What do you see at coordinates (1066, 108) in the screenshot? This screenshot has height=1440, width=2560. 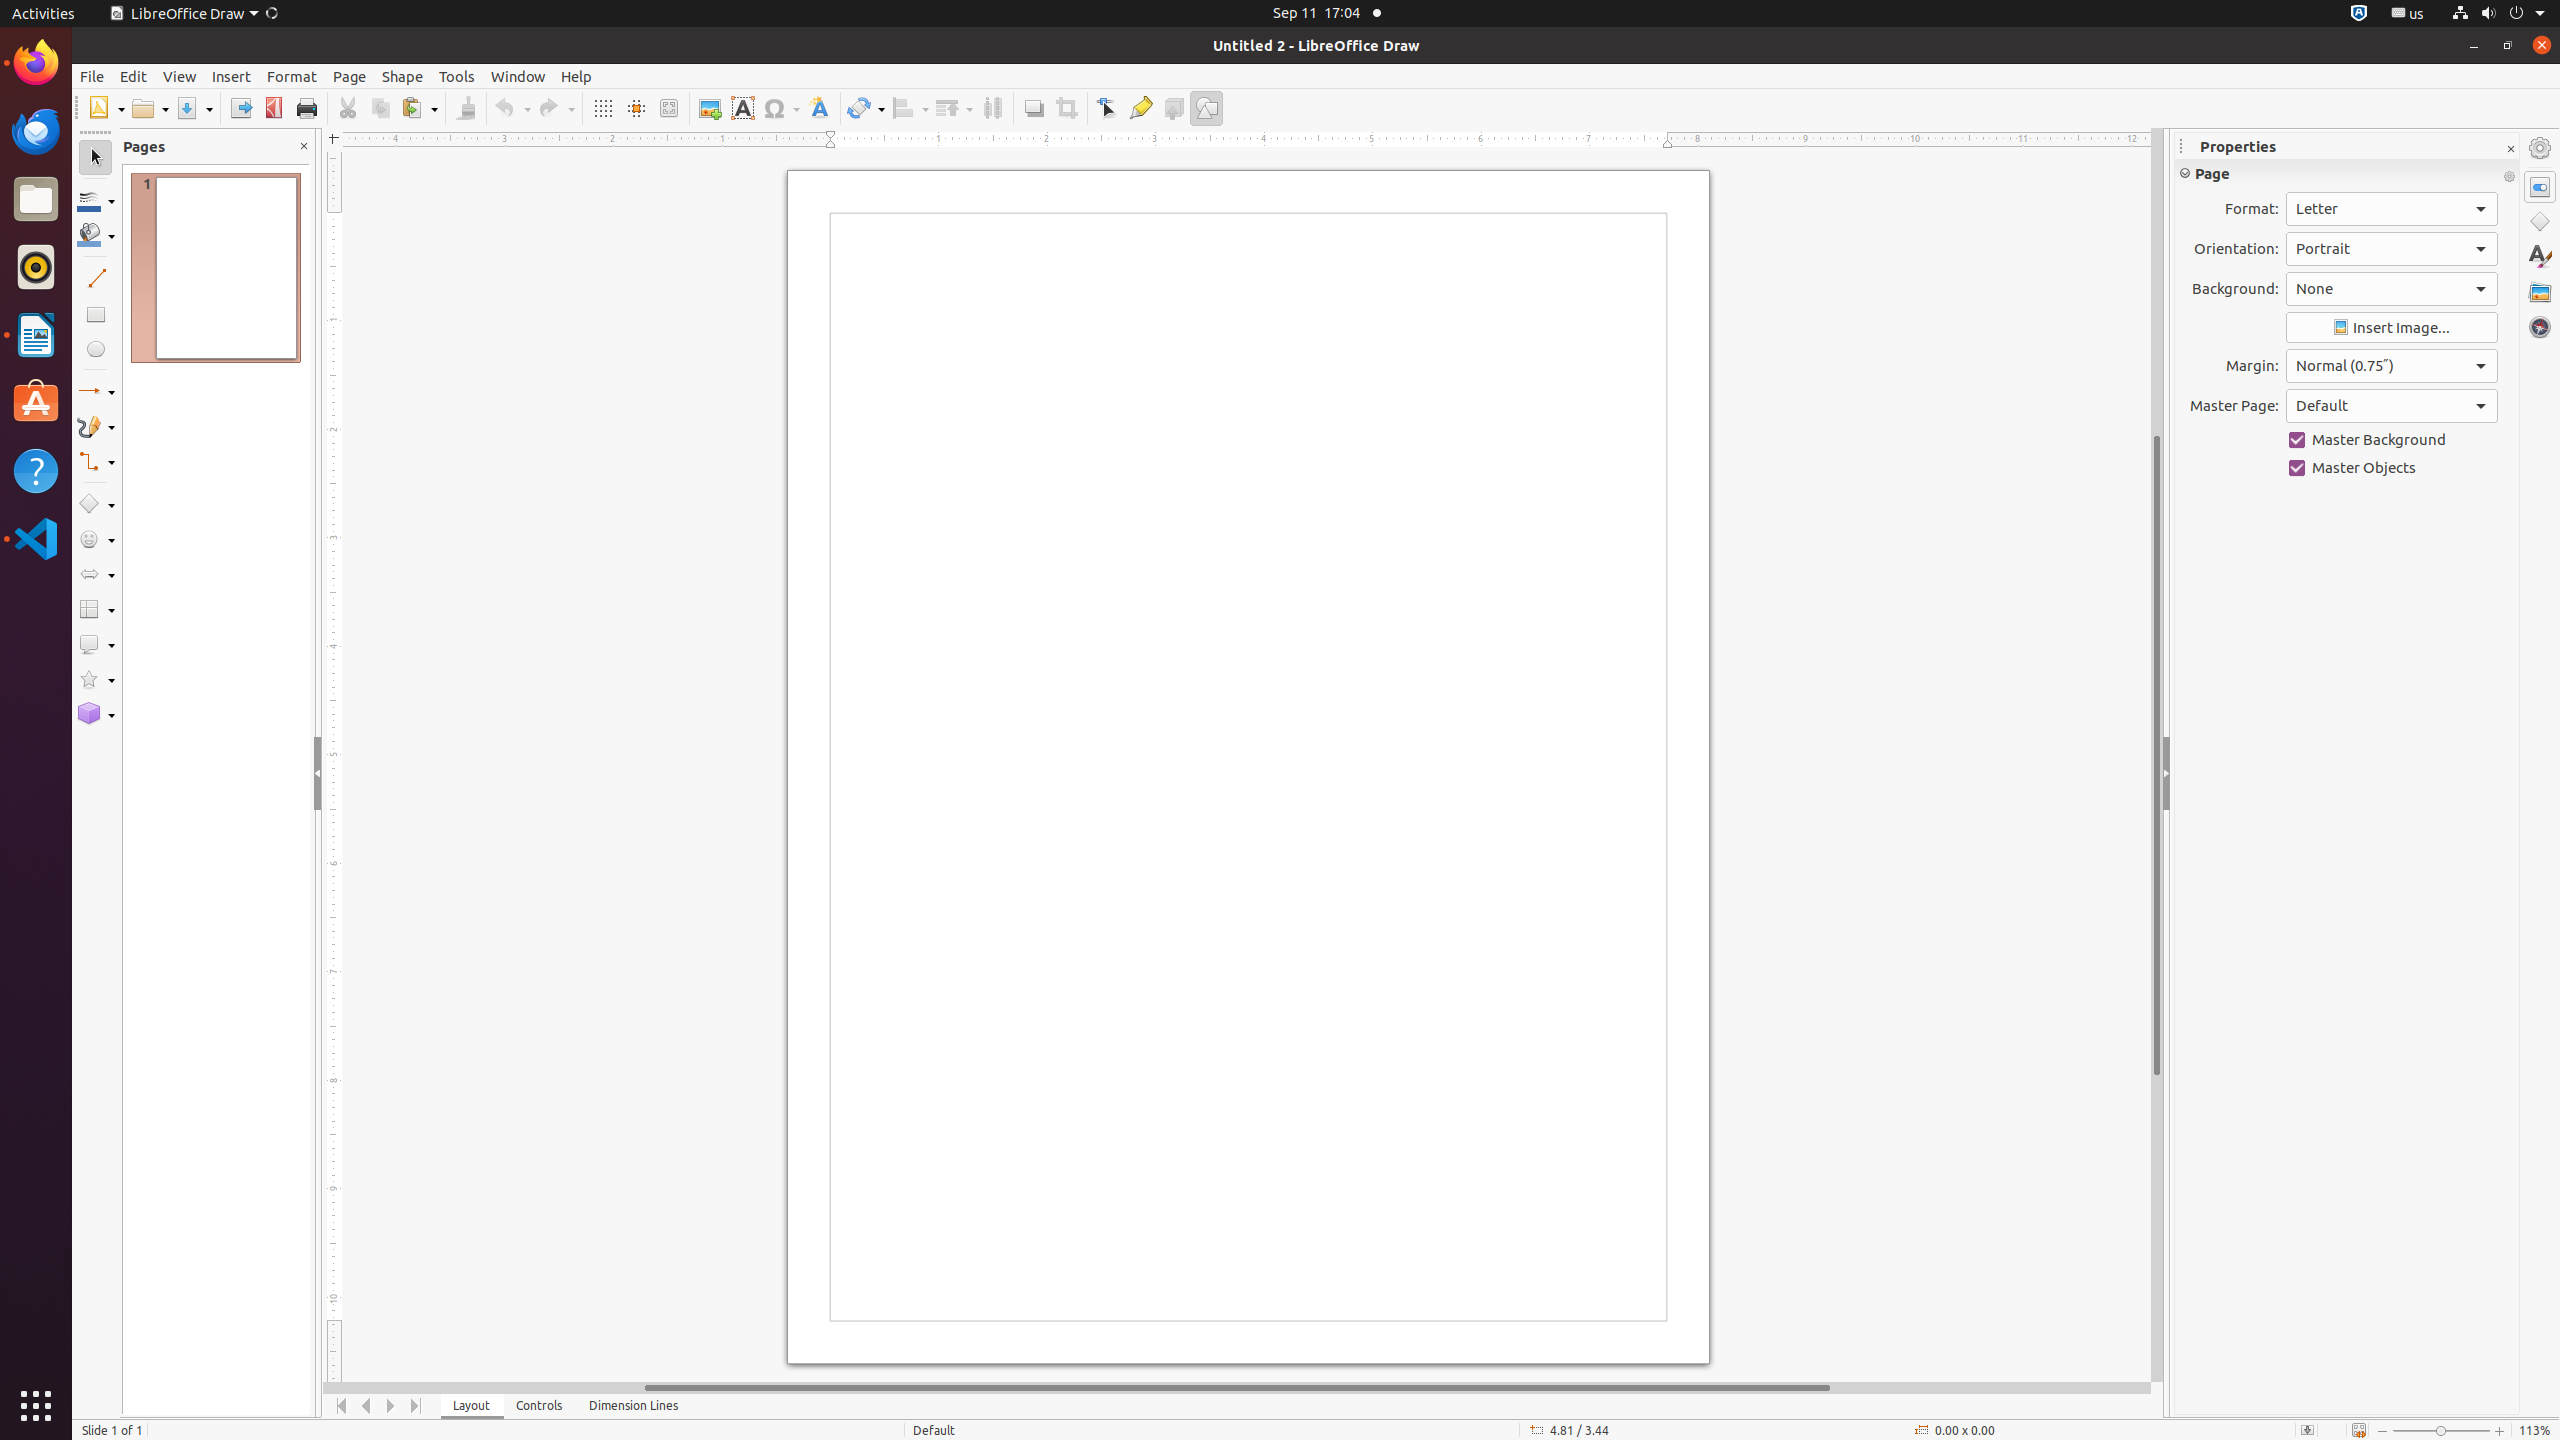 I see `Crop` at bounding box center [1066, 108].